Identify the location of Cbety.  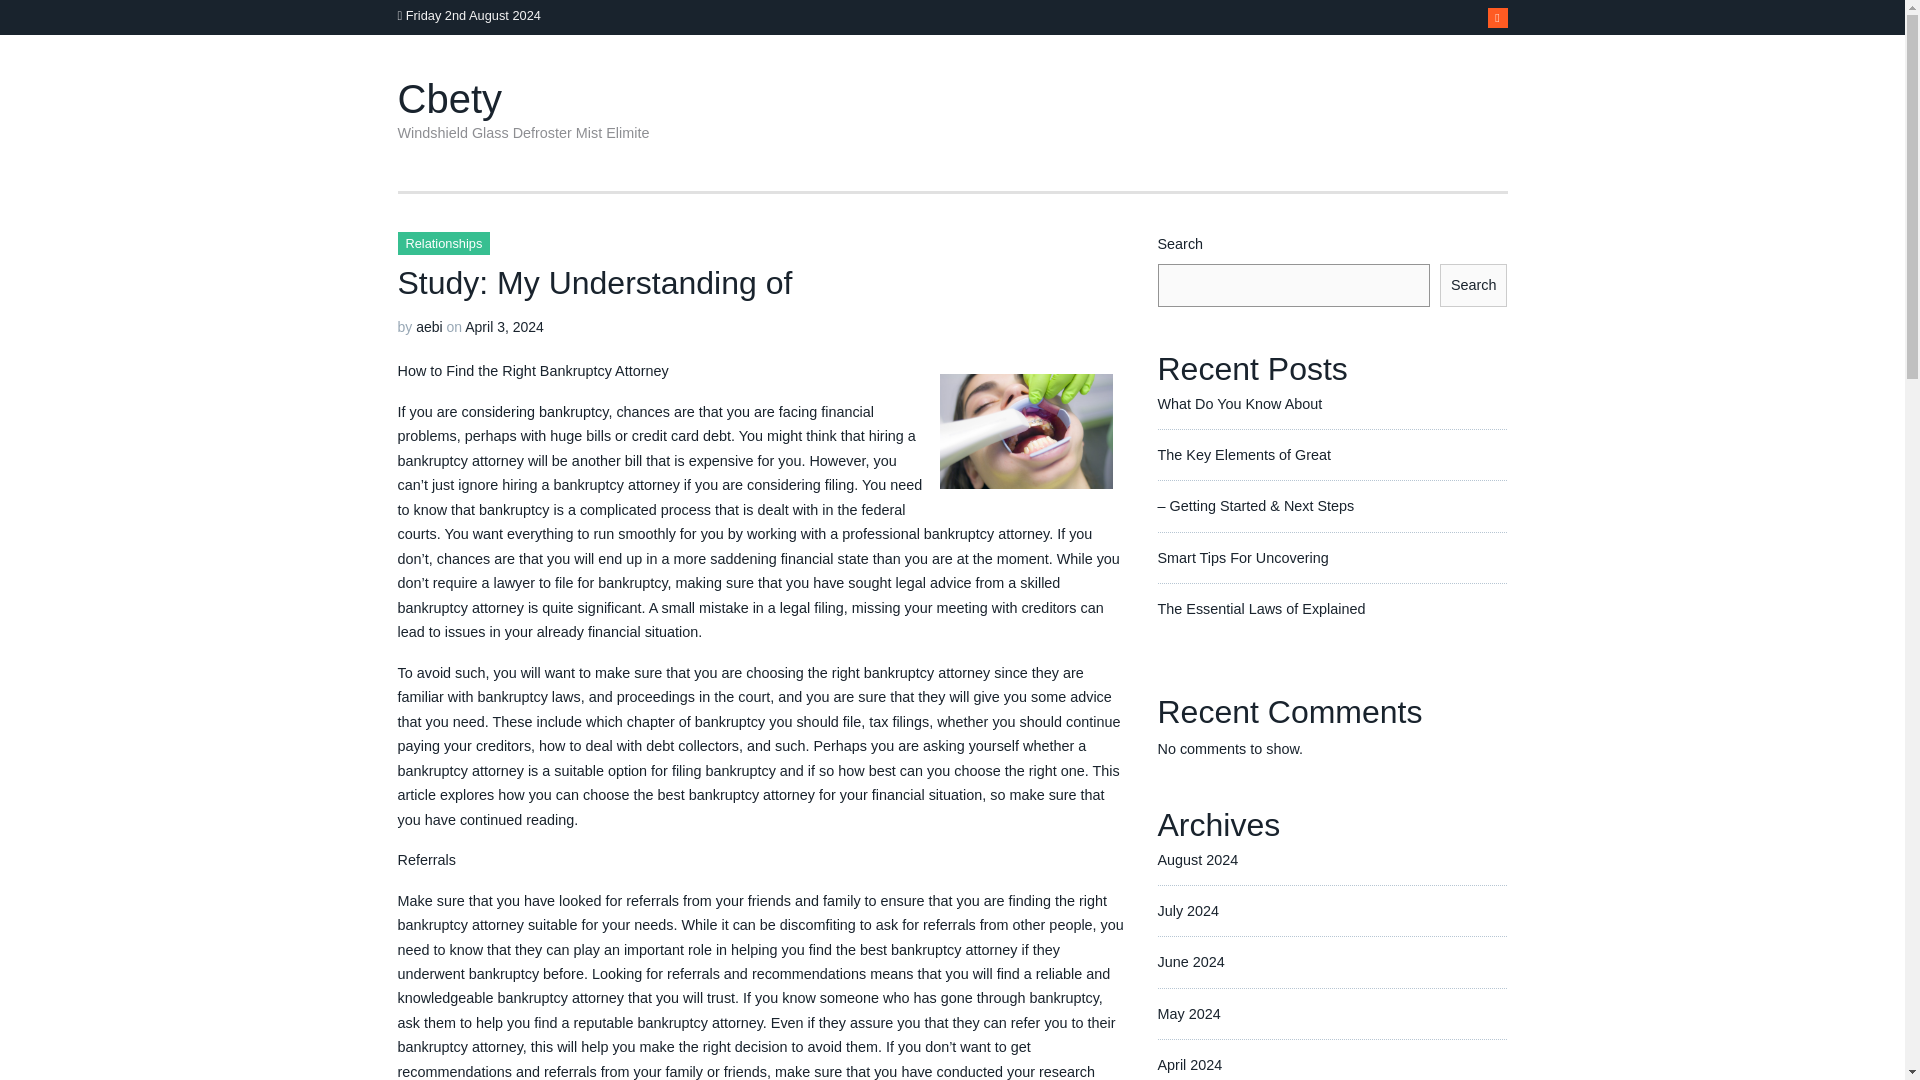
(450, 98).